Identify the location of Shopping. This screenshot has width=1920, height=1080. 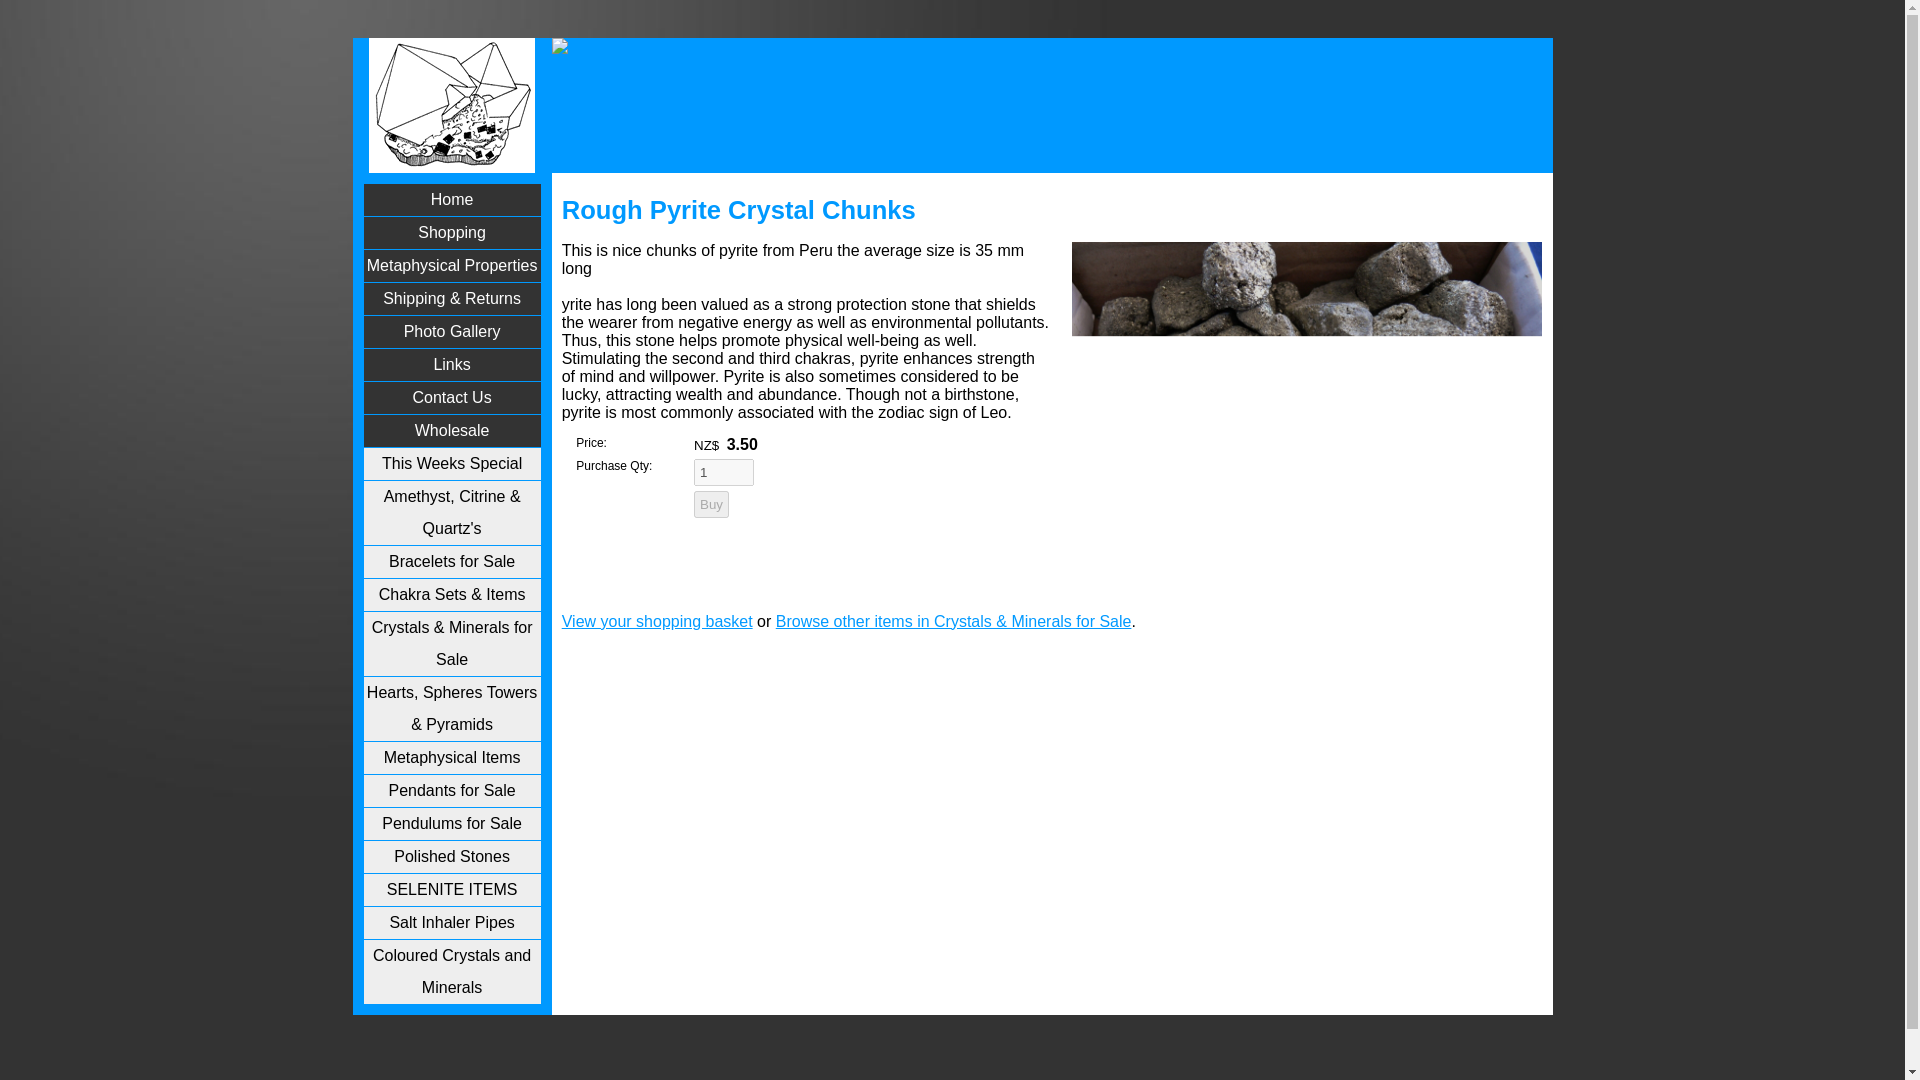
(452, 233).